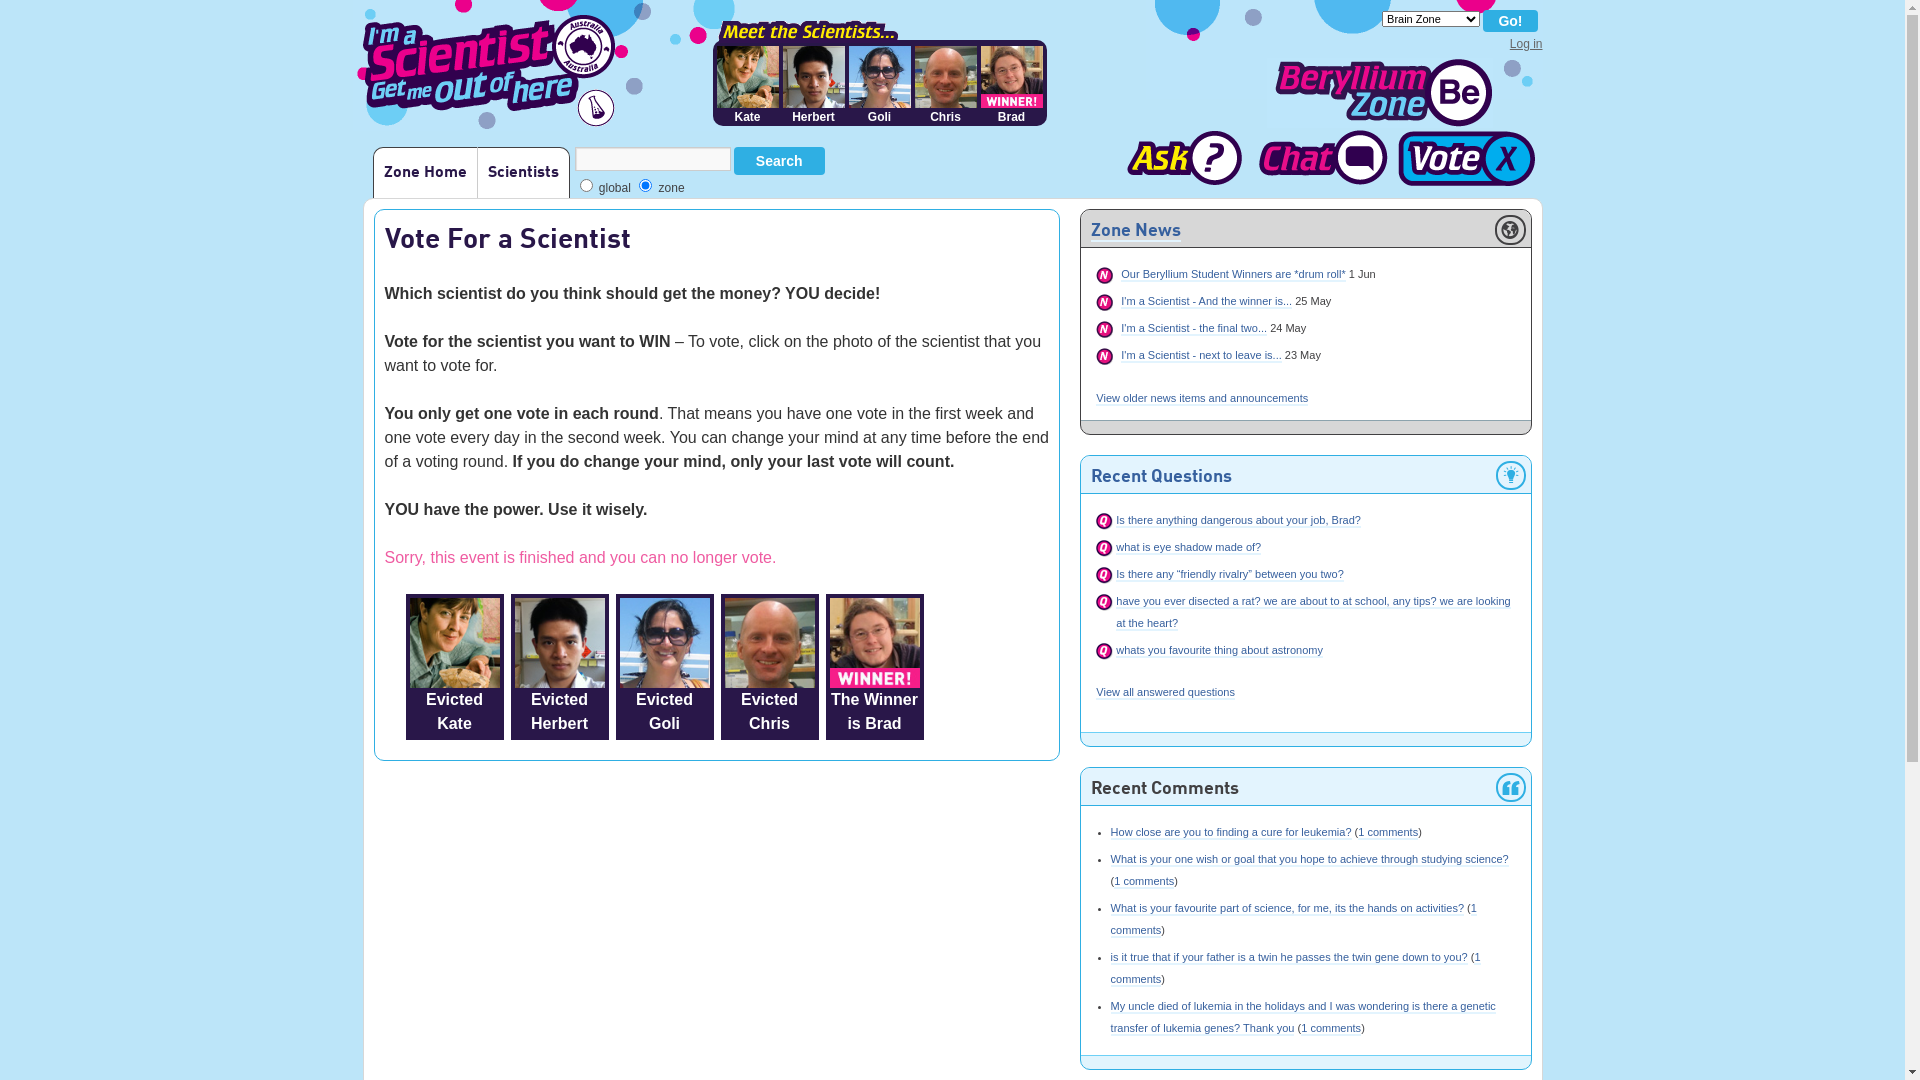 This screenshot has height=1080, width=1920. What do you see at coordinates (1294, 920) in the screenshot?
I see `1 comments` at bounding box center [1294, 920].